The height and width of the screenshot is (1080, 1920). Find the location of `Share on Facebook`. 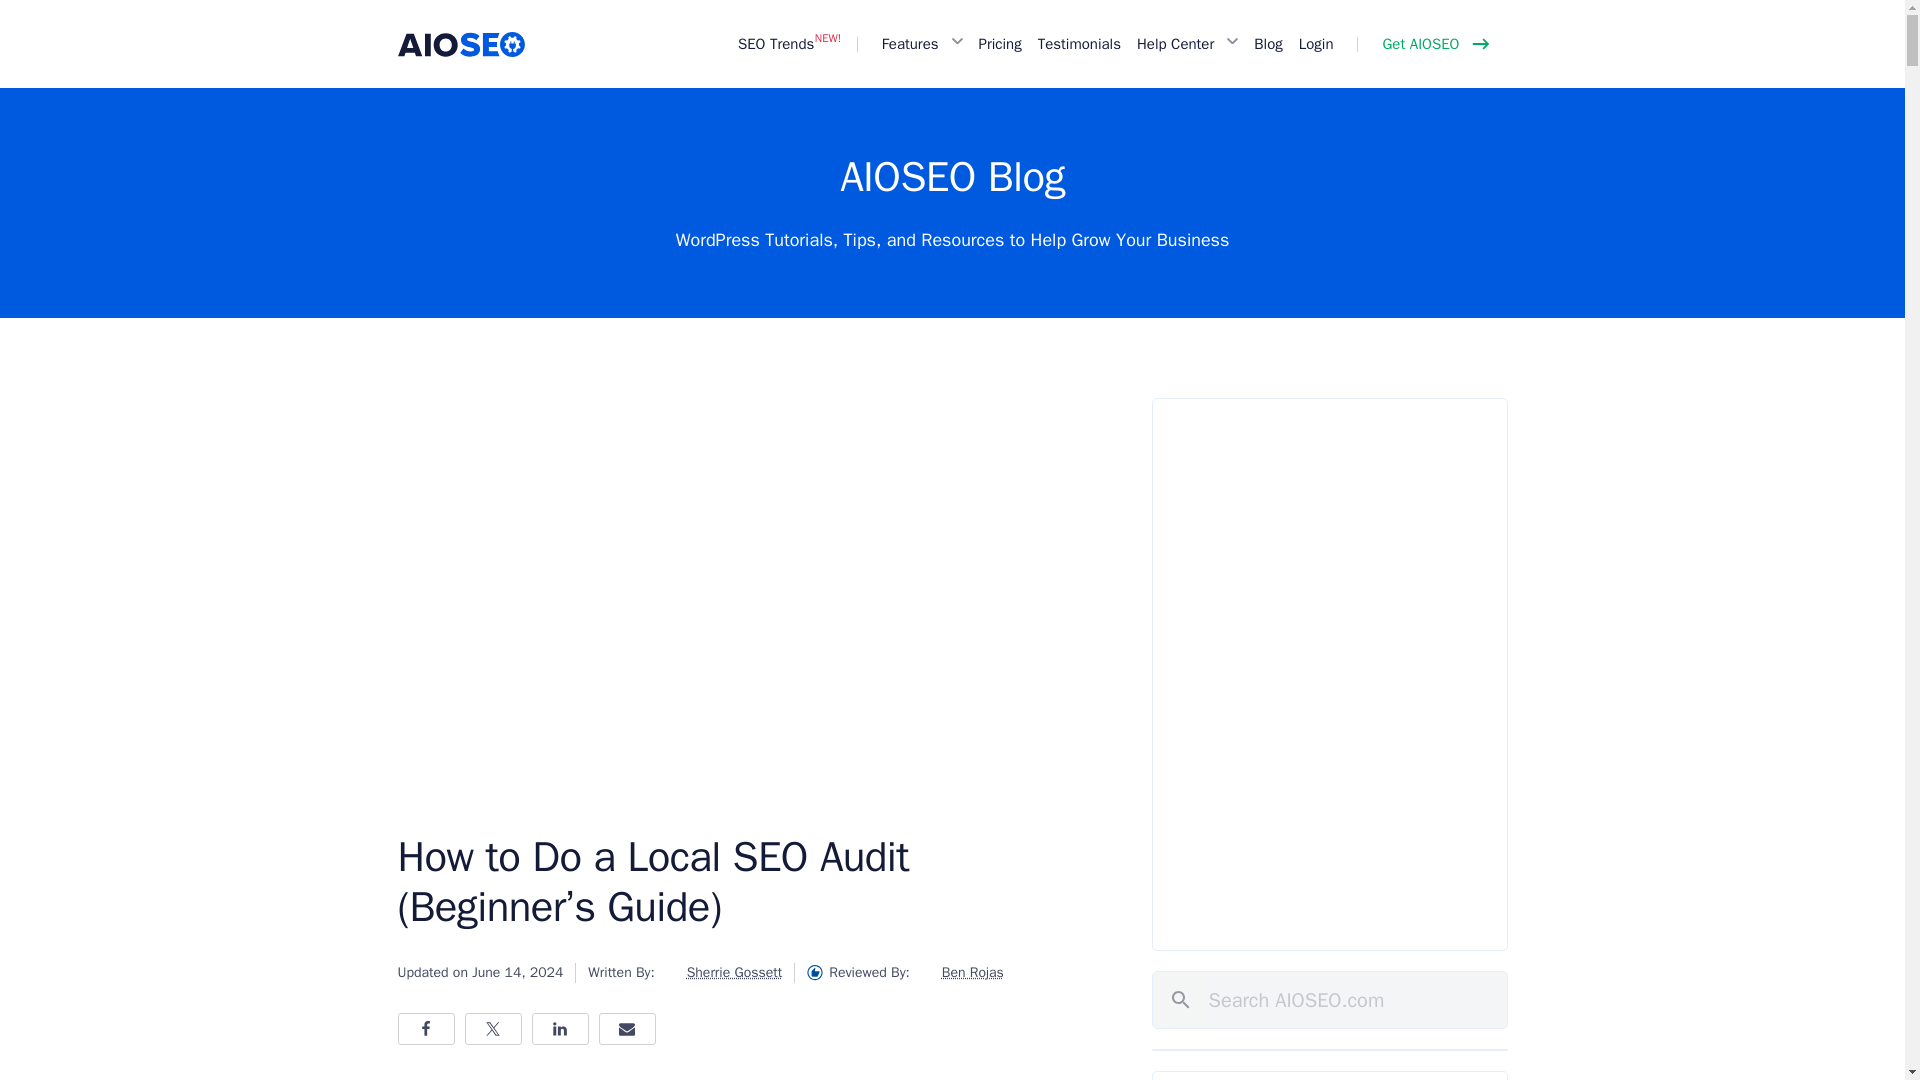

Share on Facebook is located at coordinates (426, 1029).